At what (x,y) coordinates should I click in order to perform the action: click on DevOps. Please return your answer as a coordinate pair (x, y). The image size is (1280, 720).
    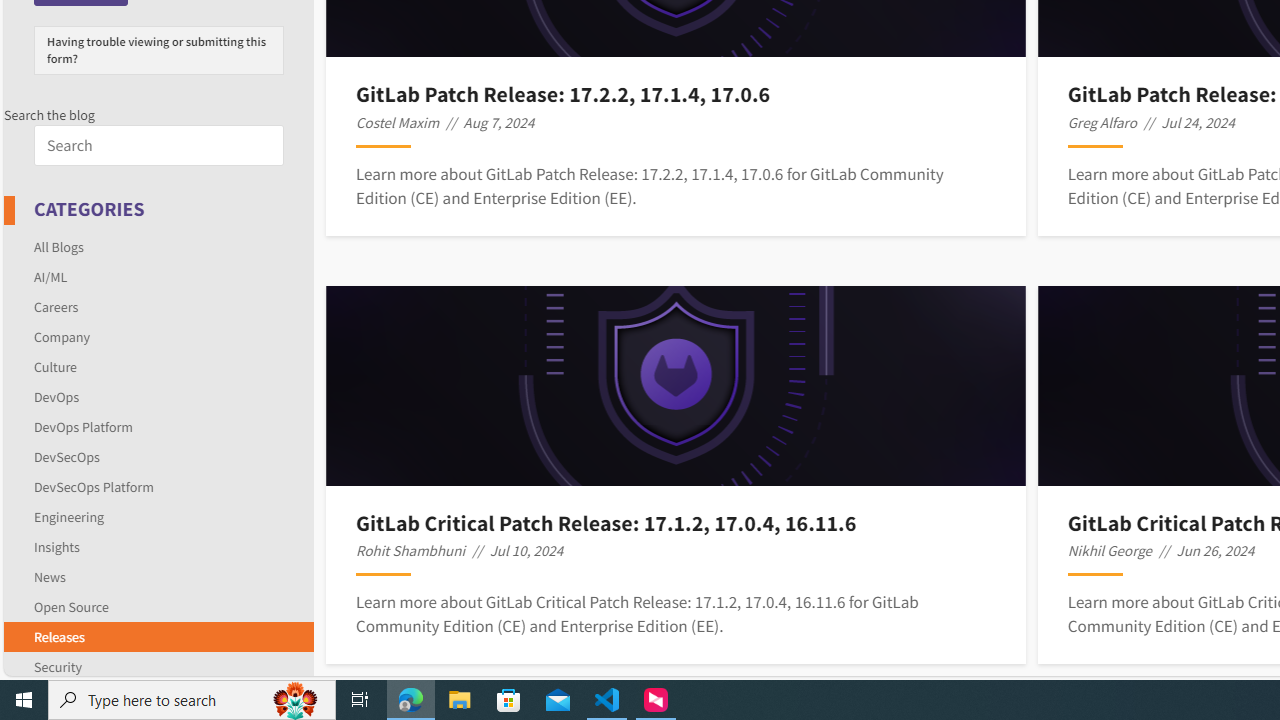
    Looking at the image, I should click on (158, 396).